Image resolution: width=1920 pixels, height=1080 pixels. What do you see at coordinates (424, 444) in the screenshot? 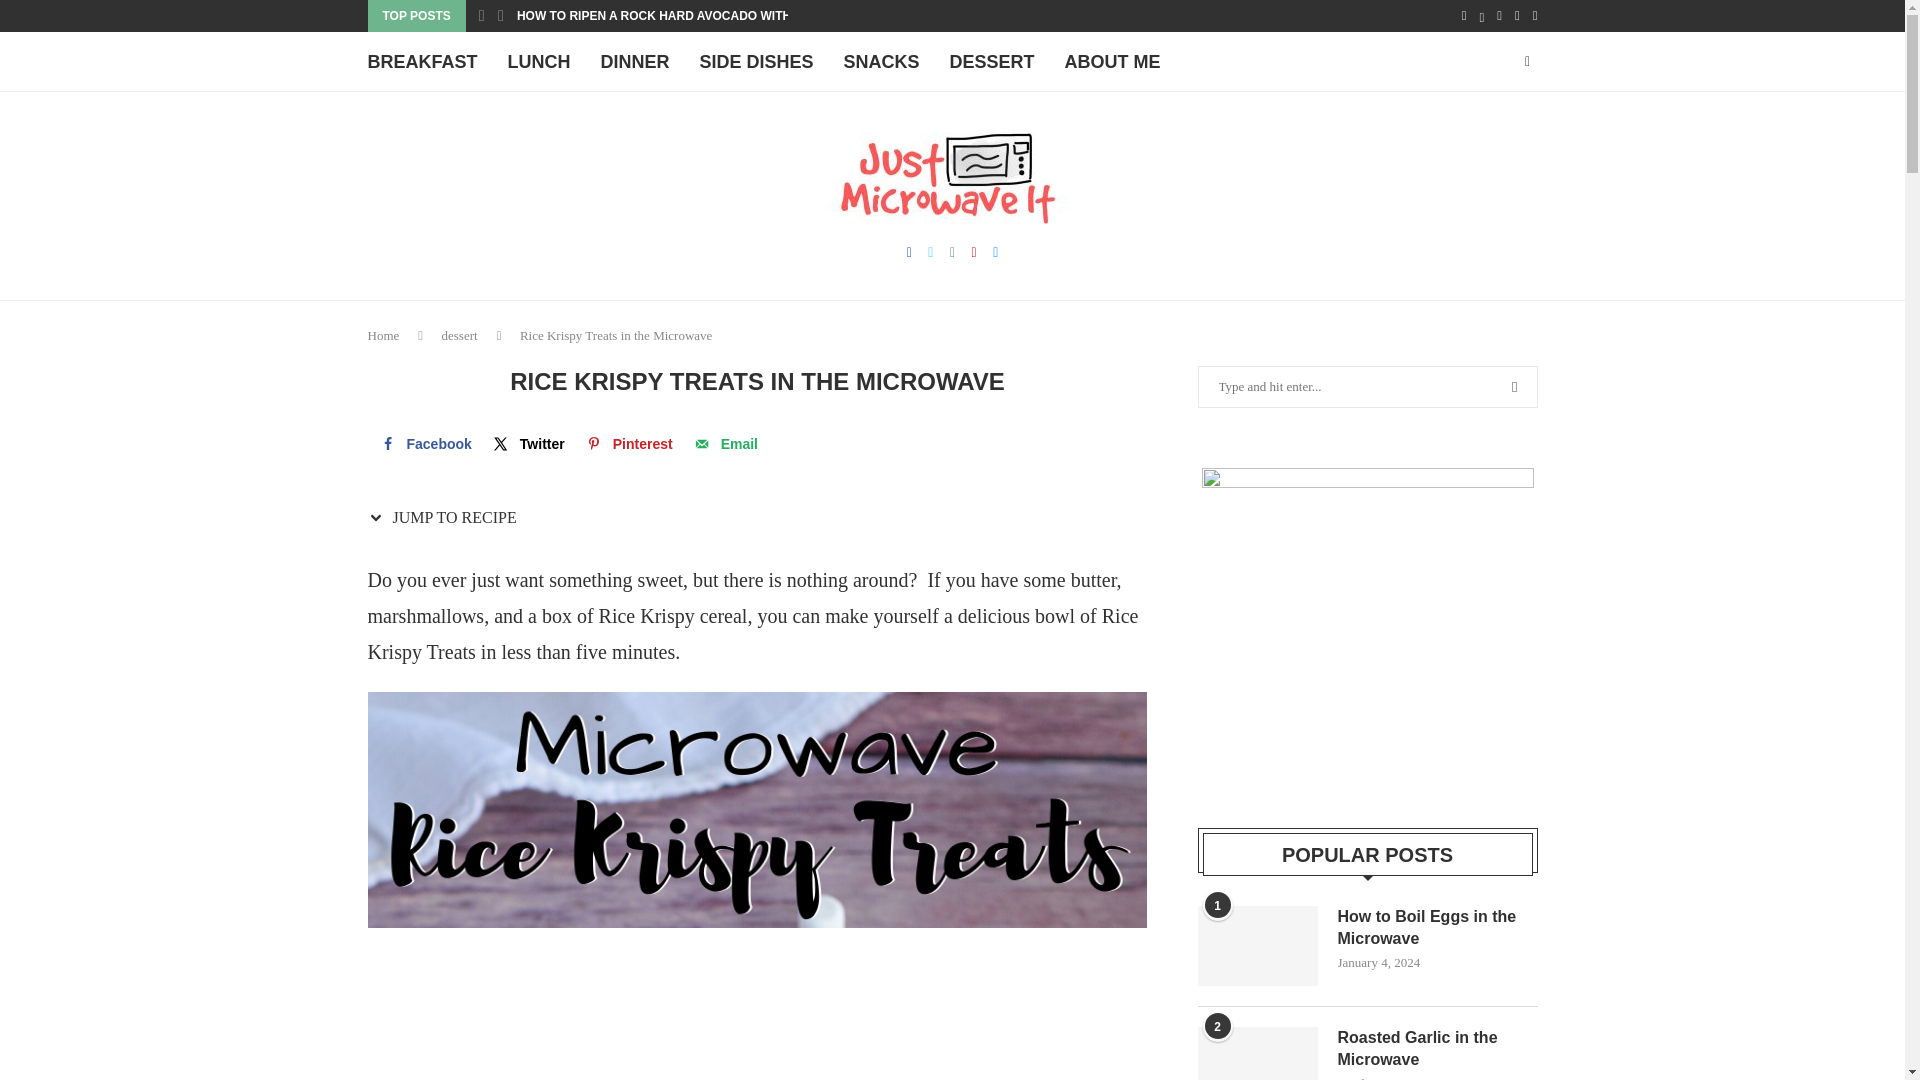
I see `Facebook` at bounding box center [424, 444].